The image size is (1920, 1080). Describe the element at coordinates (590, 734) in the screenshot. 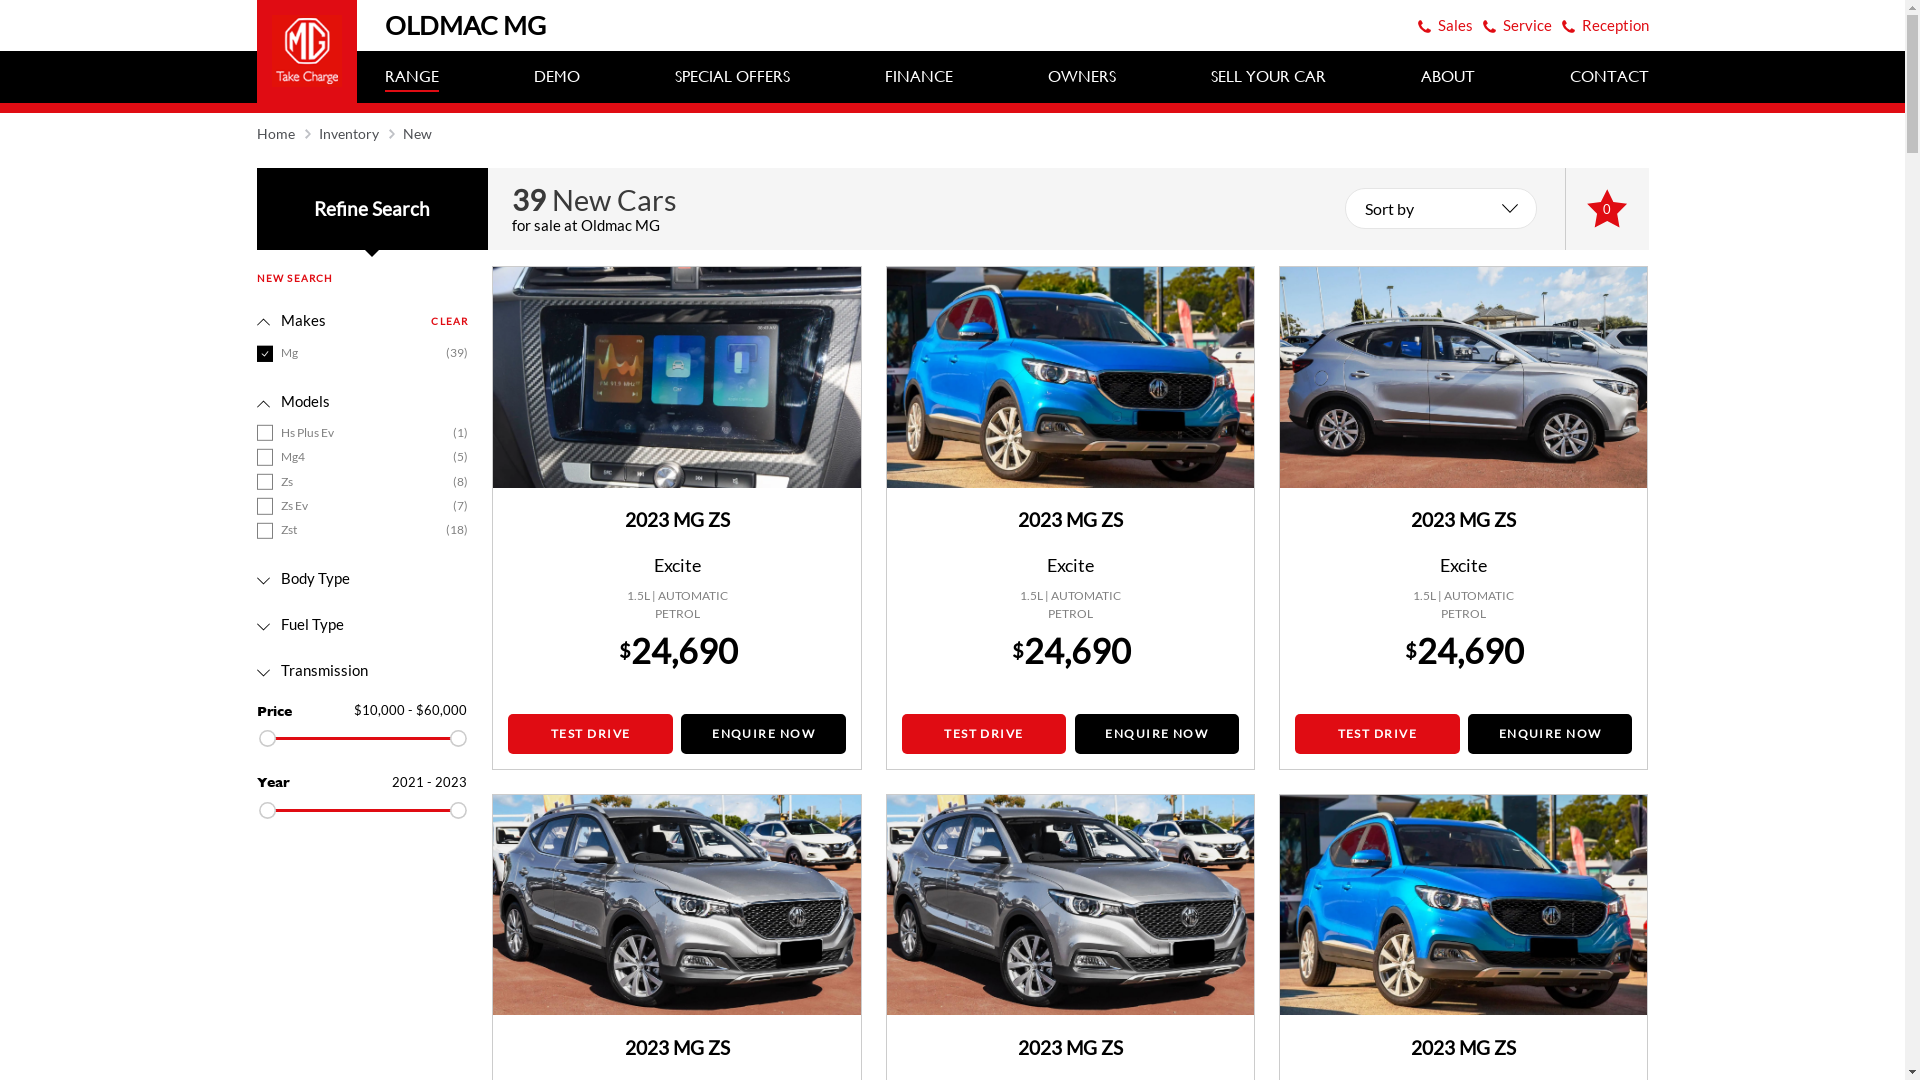

I see `TEST DRIVE` at that location.